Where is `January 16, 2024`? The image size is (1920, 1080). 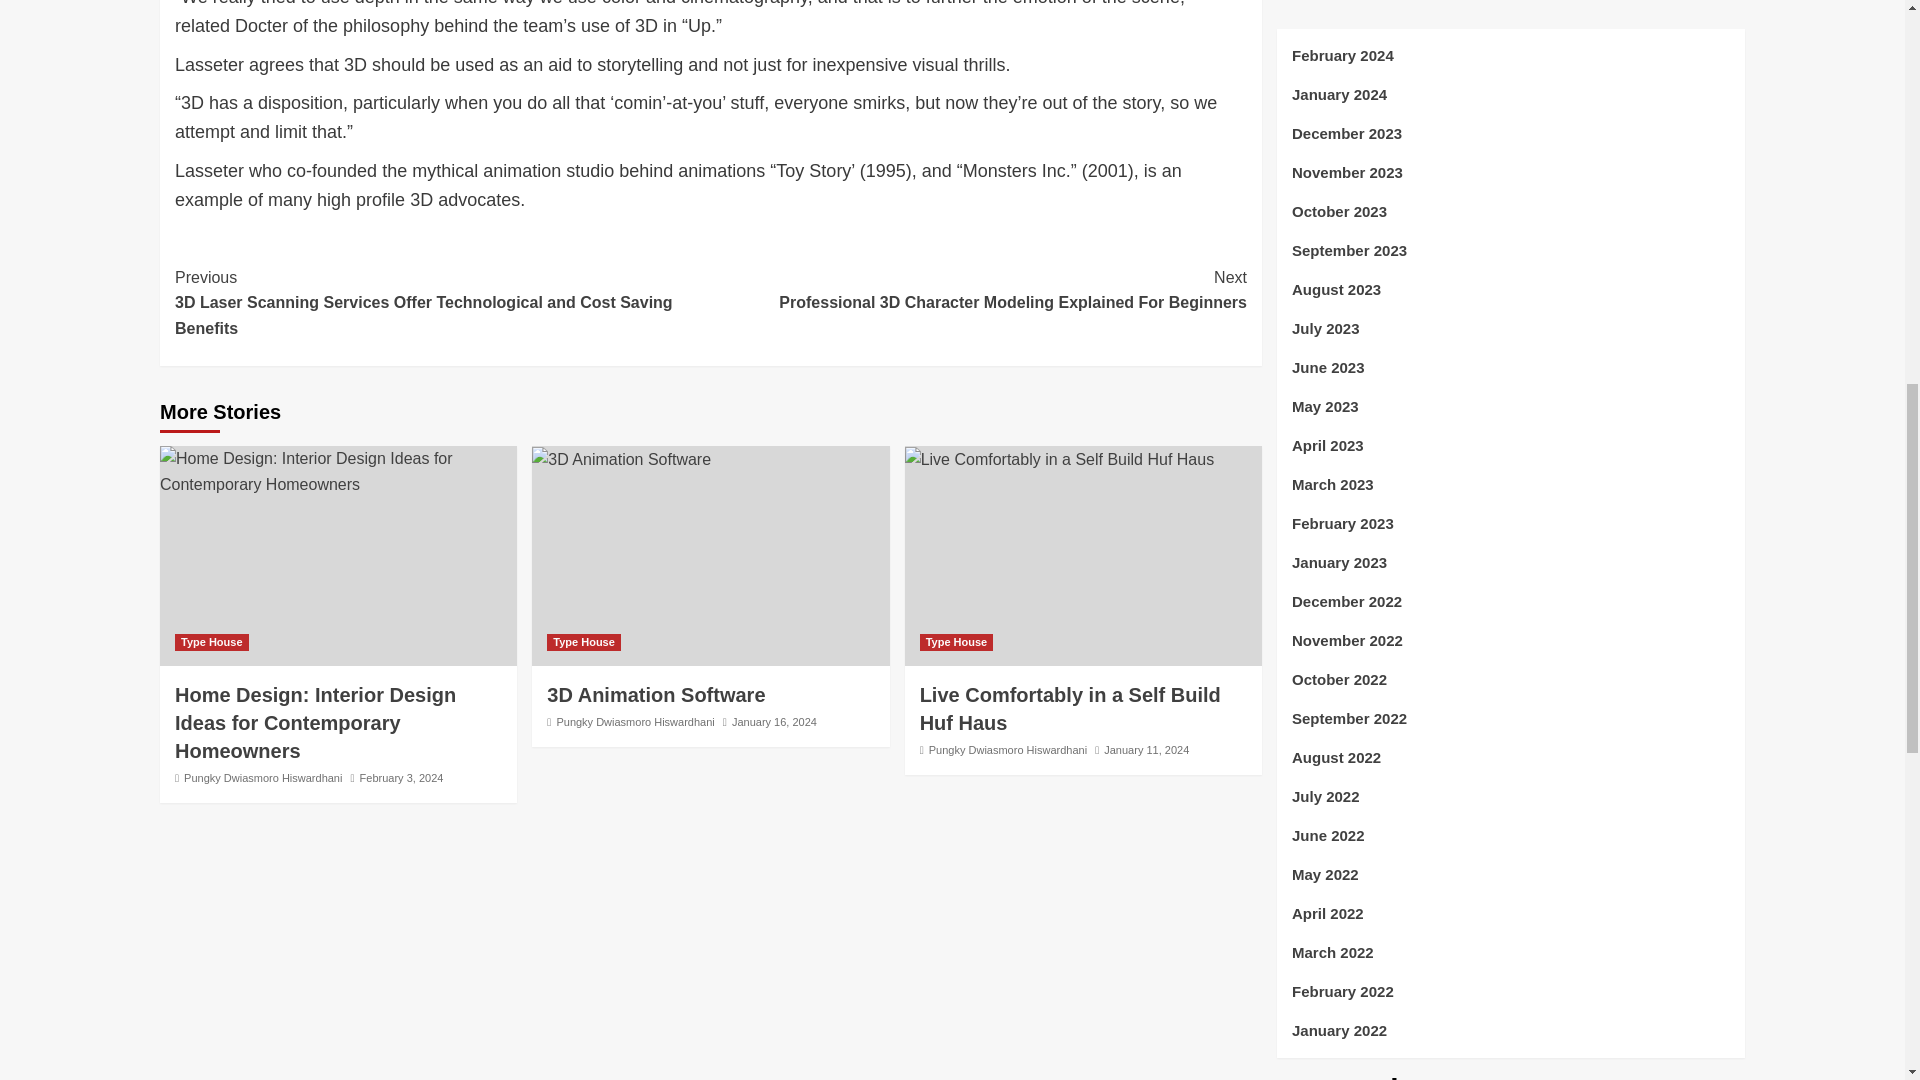 January 16, 2024 is located at coordinates (774, 722).